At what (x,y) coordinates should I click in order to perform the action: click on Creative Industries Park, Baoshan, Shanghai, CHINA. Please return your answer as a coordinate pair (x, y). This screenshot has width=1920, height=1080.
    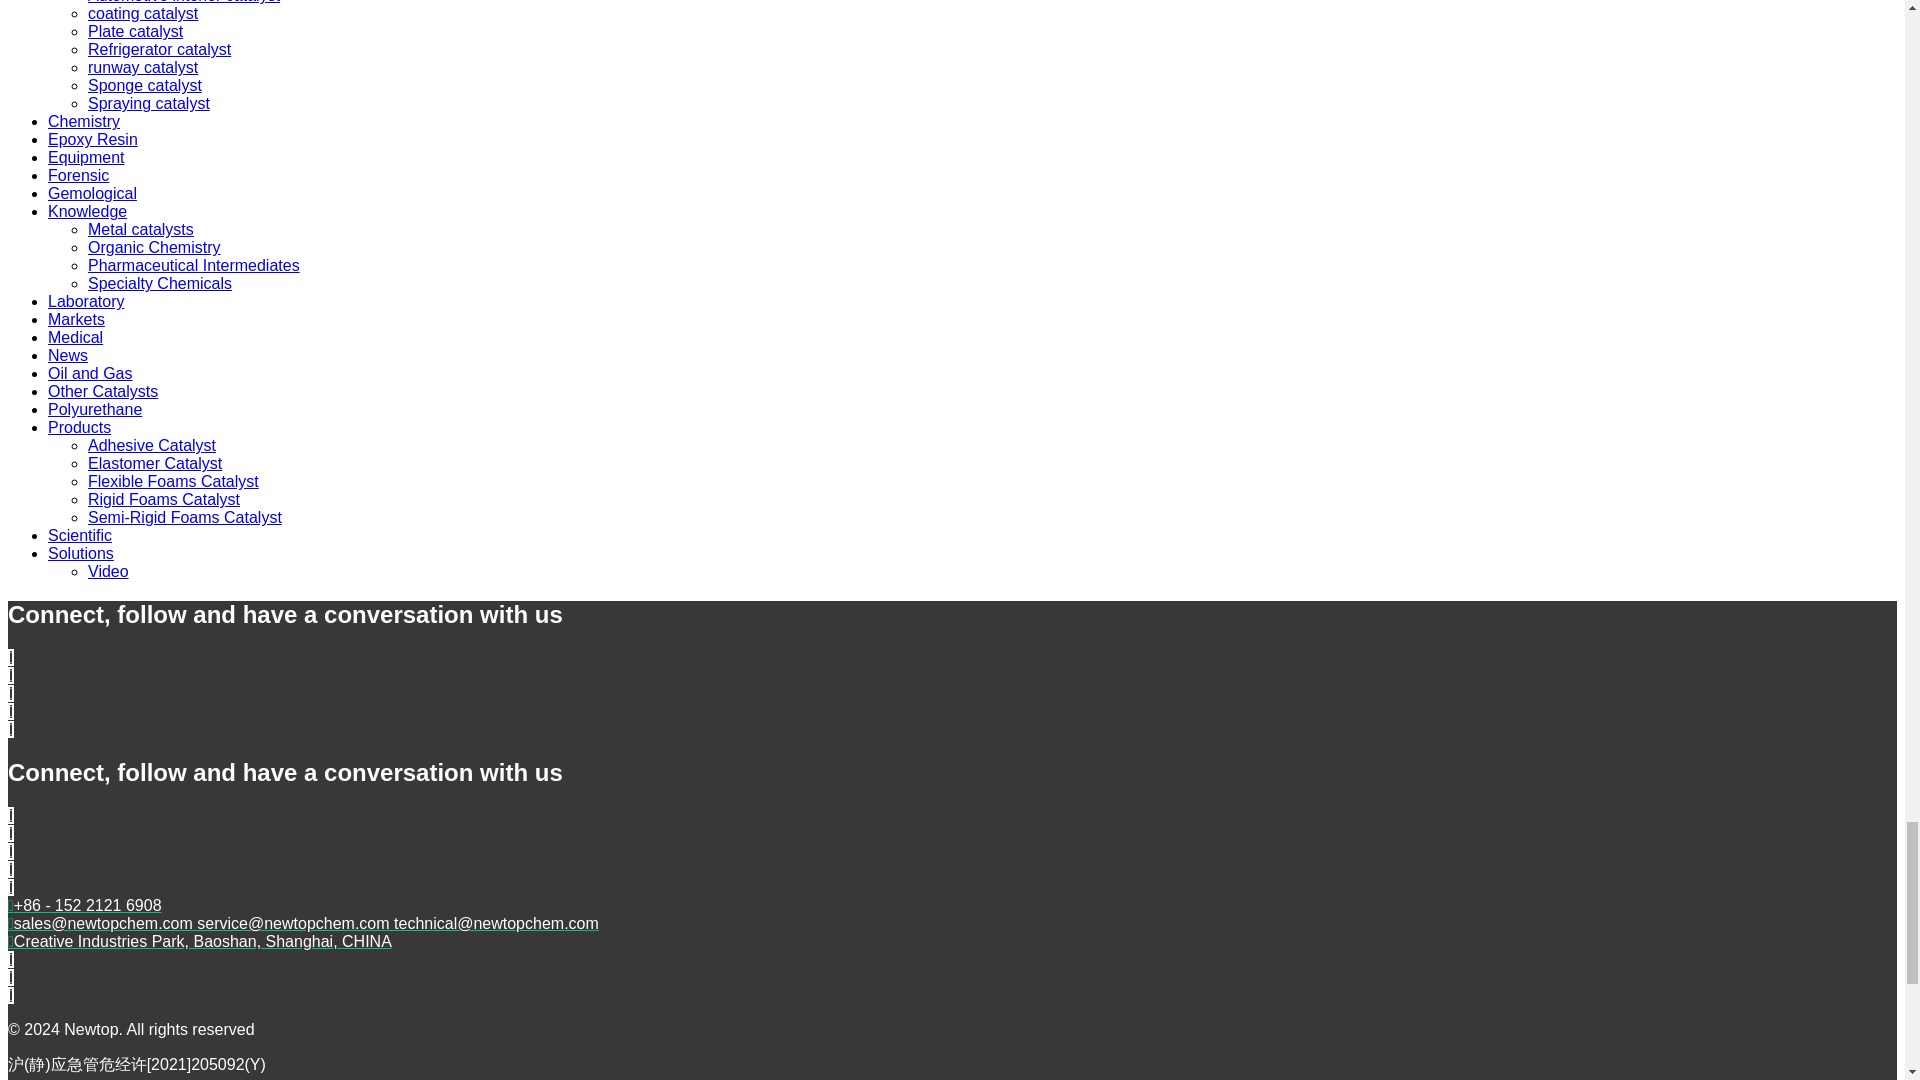
    Looking at the image, I should click on (199, 942).